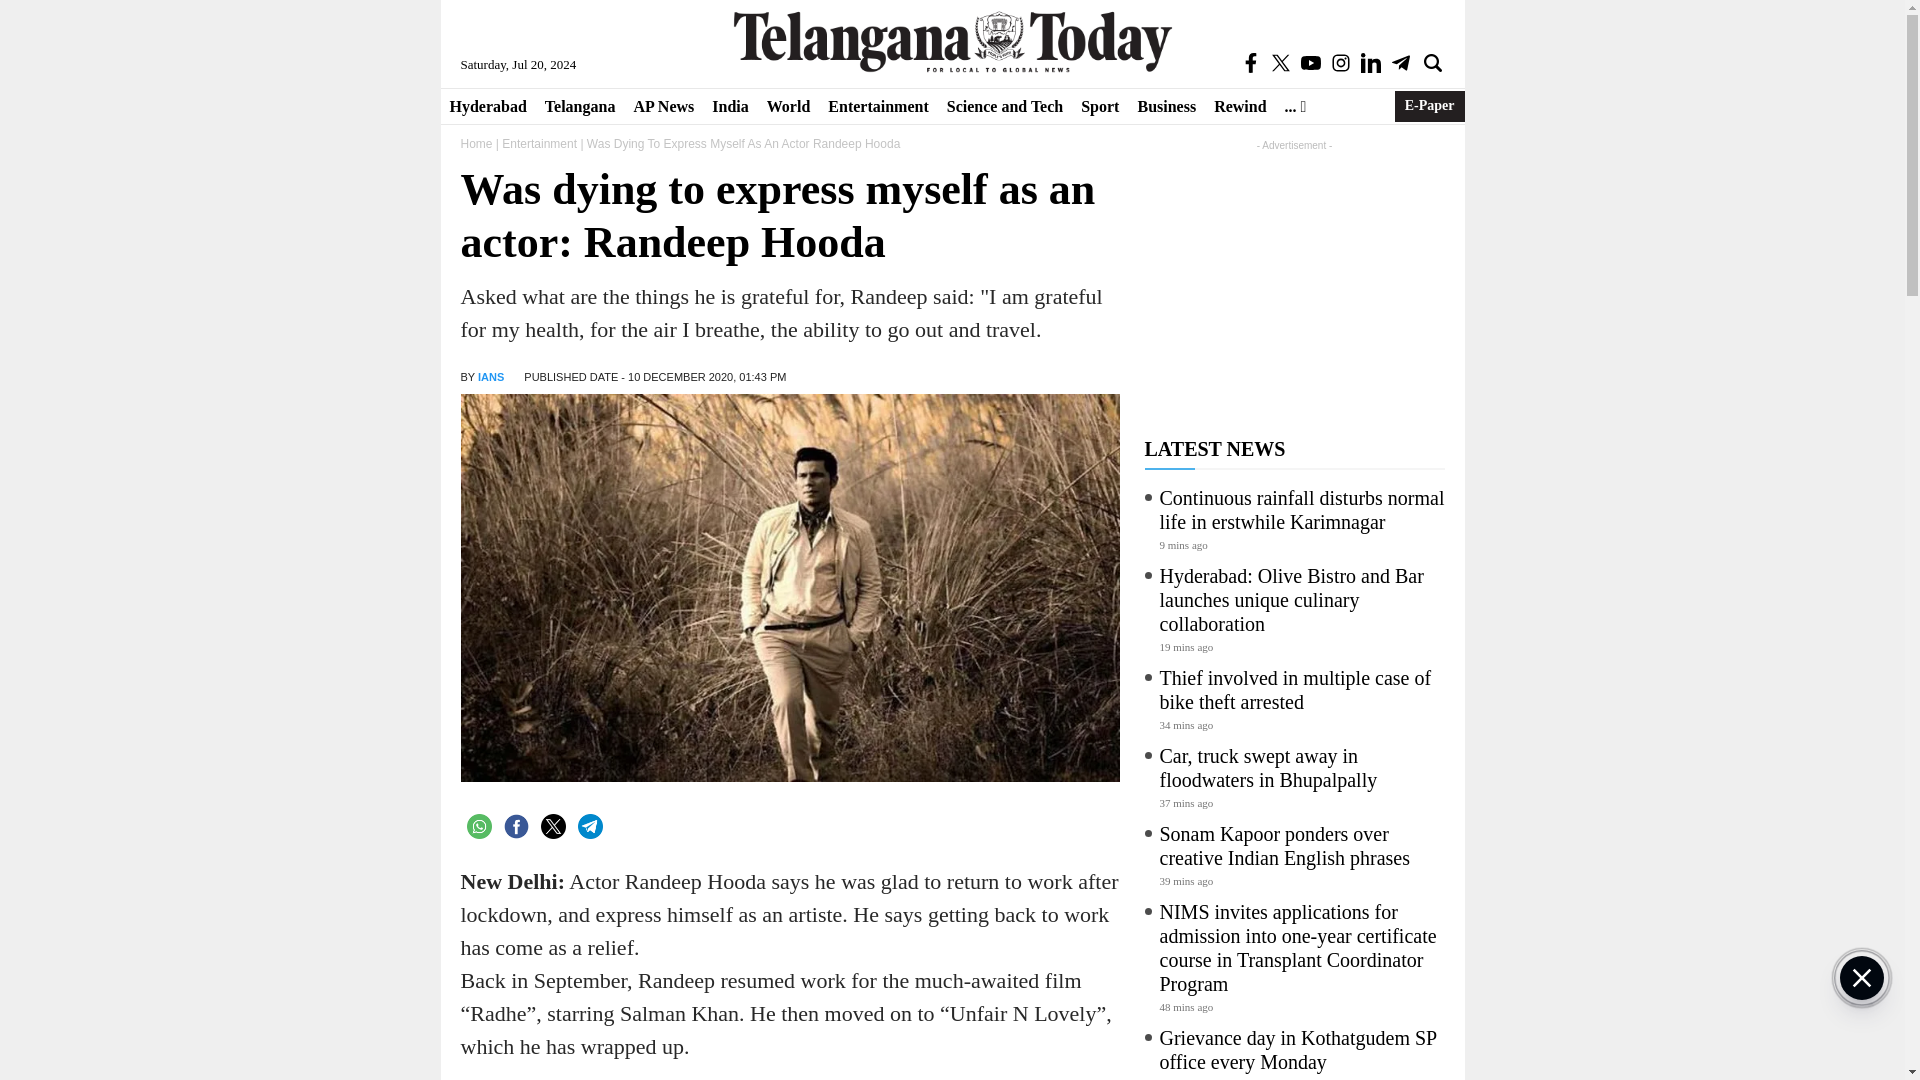 This screenshot has height=1080, width=1920. I want to click on E-Paper, so click(1430, 106).